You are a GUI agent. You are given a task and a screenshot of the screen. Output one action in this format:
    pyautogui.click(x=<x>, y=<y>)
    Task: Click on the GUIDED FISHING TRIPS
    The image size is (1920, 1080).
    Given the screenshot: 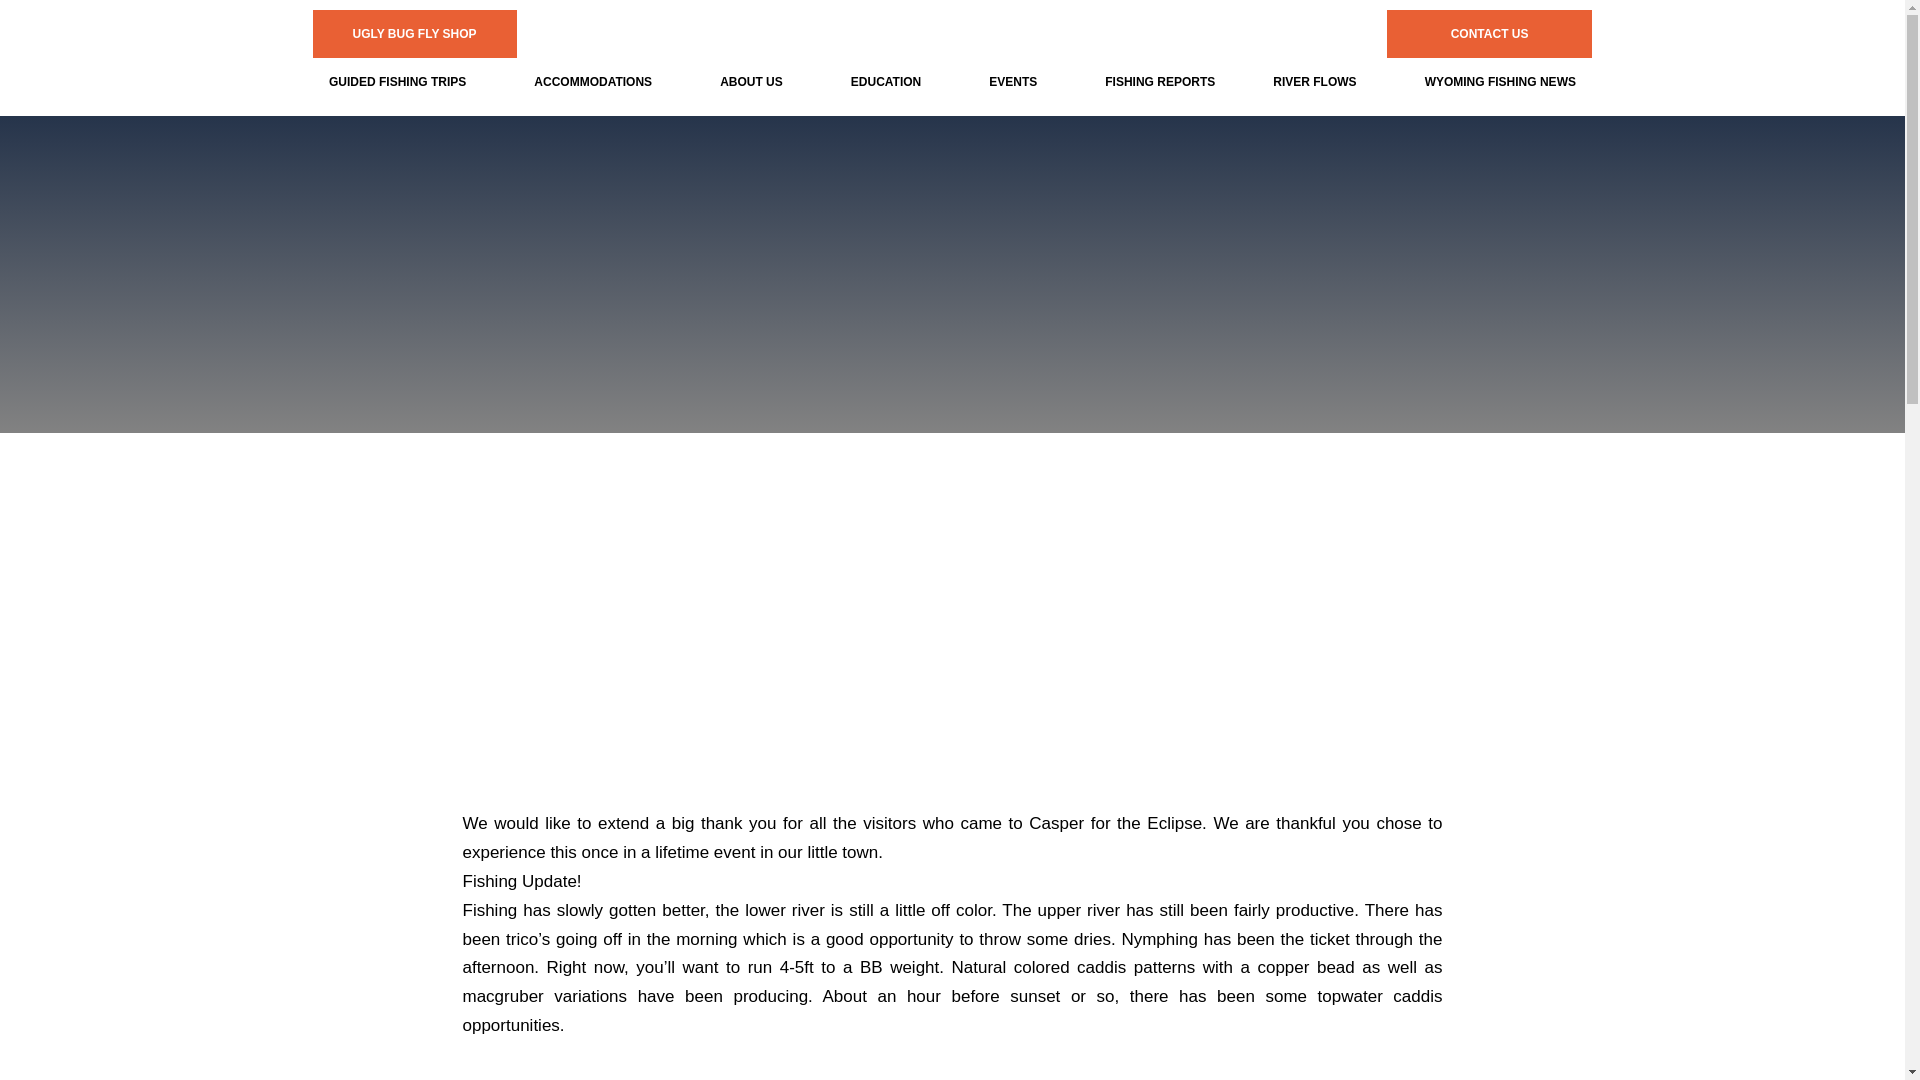 What is the action you would take?
    pyautogui.click(x=401, y=82)
    